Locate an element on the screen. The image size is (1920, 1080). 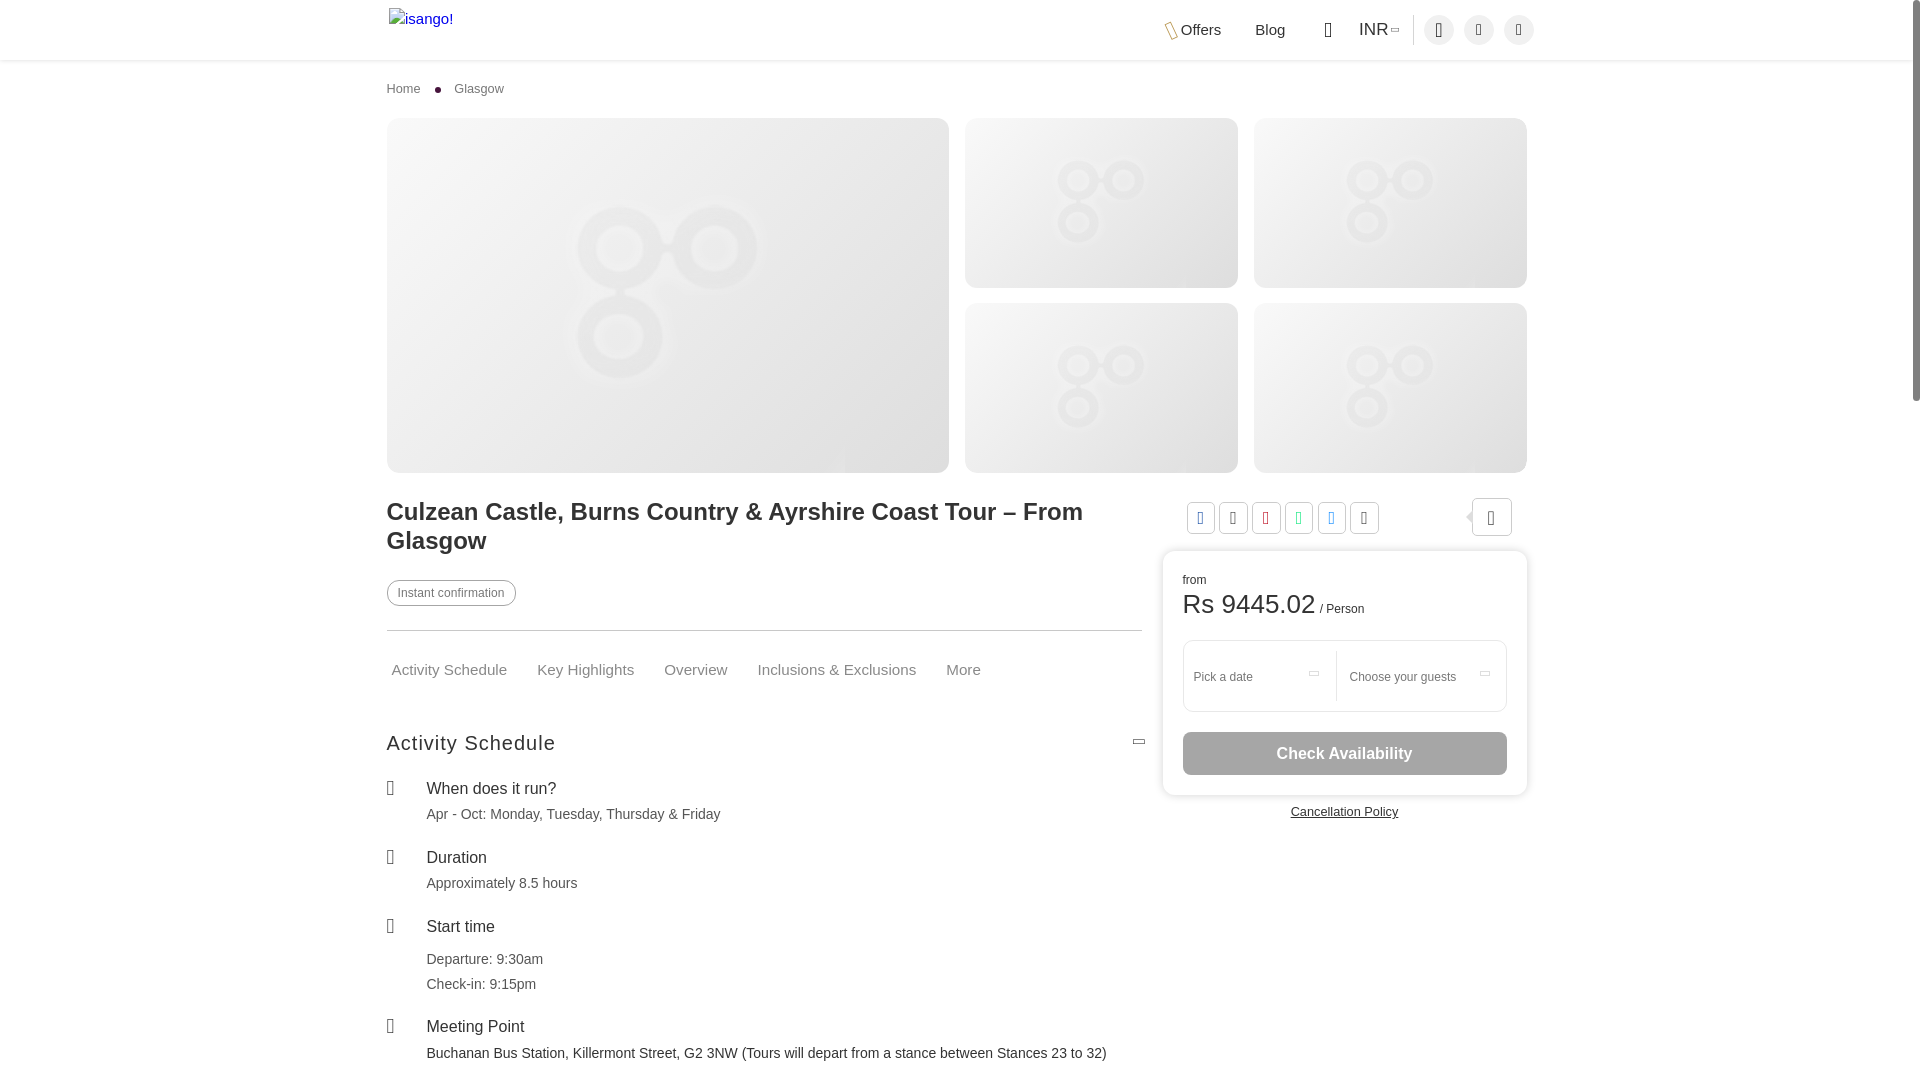
Home is located at coordinates (408, 88).